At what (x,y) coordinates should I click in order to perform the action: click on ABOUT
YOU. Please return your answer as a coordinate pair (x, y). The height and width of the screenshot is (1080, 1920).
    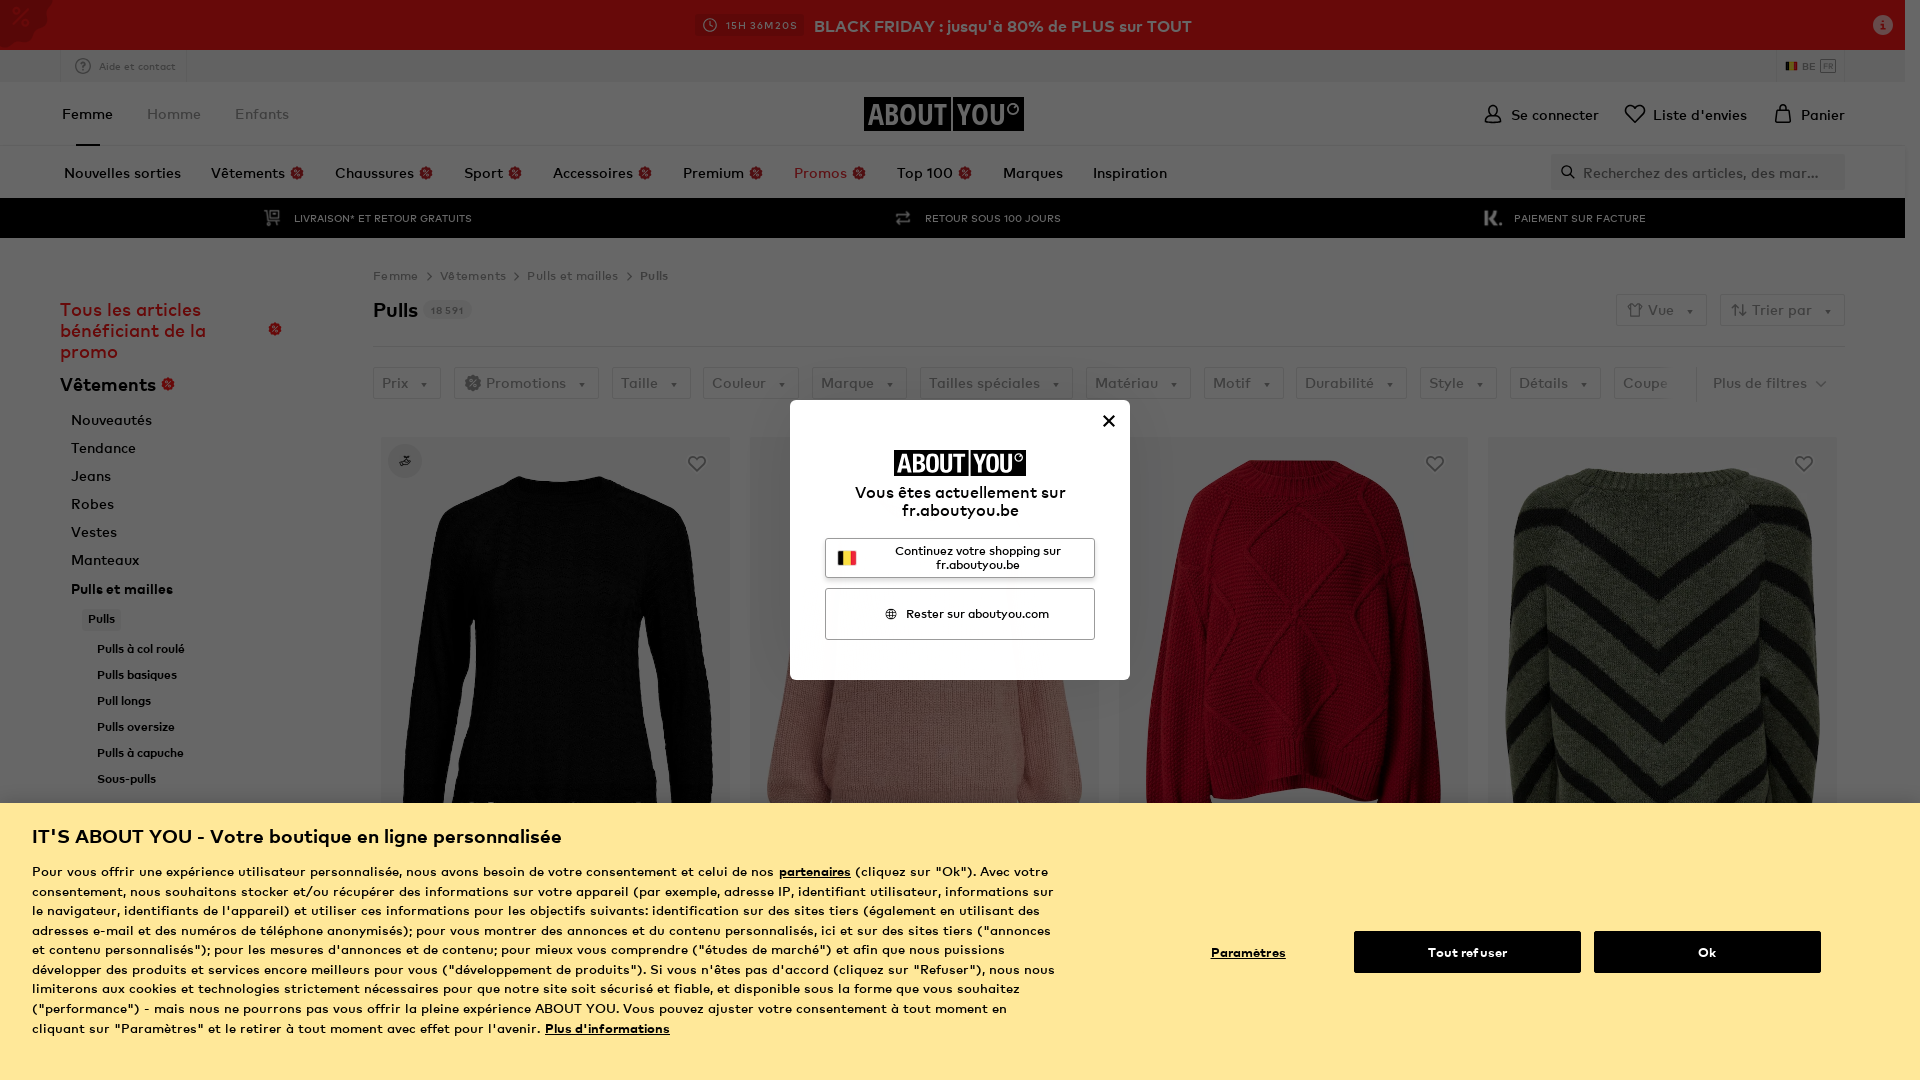
    Looking at the image, I should click on (944, 114).